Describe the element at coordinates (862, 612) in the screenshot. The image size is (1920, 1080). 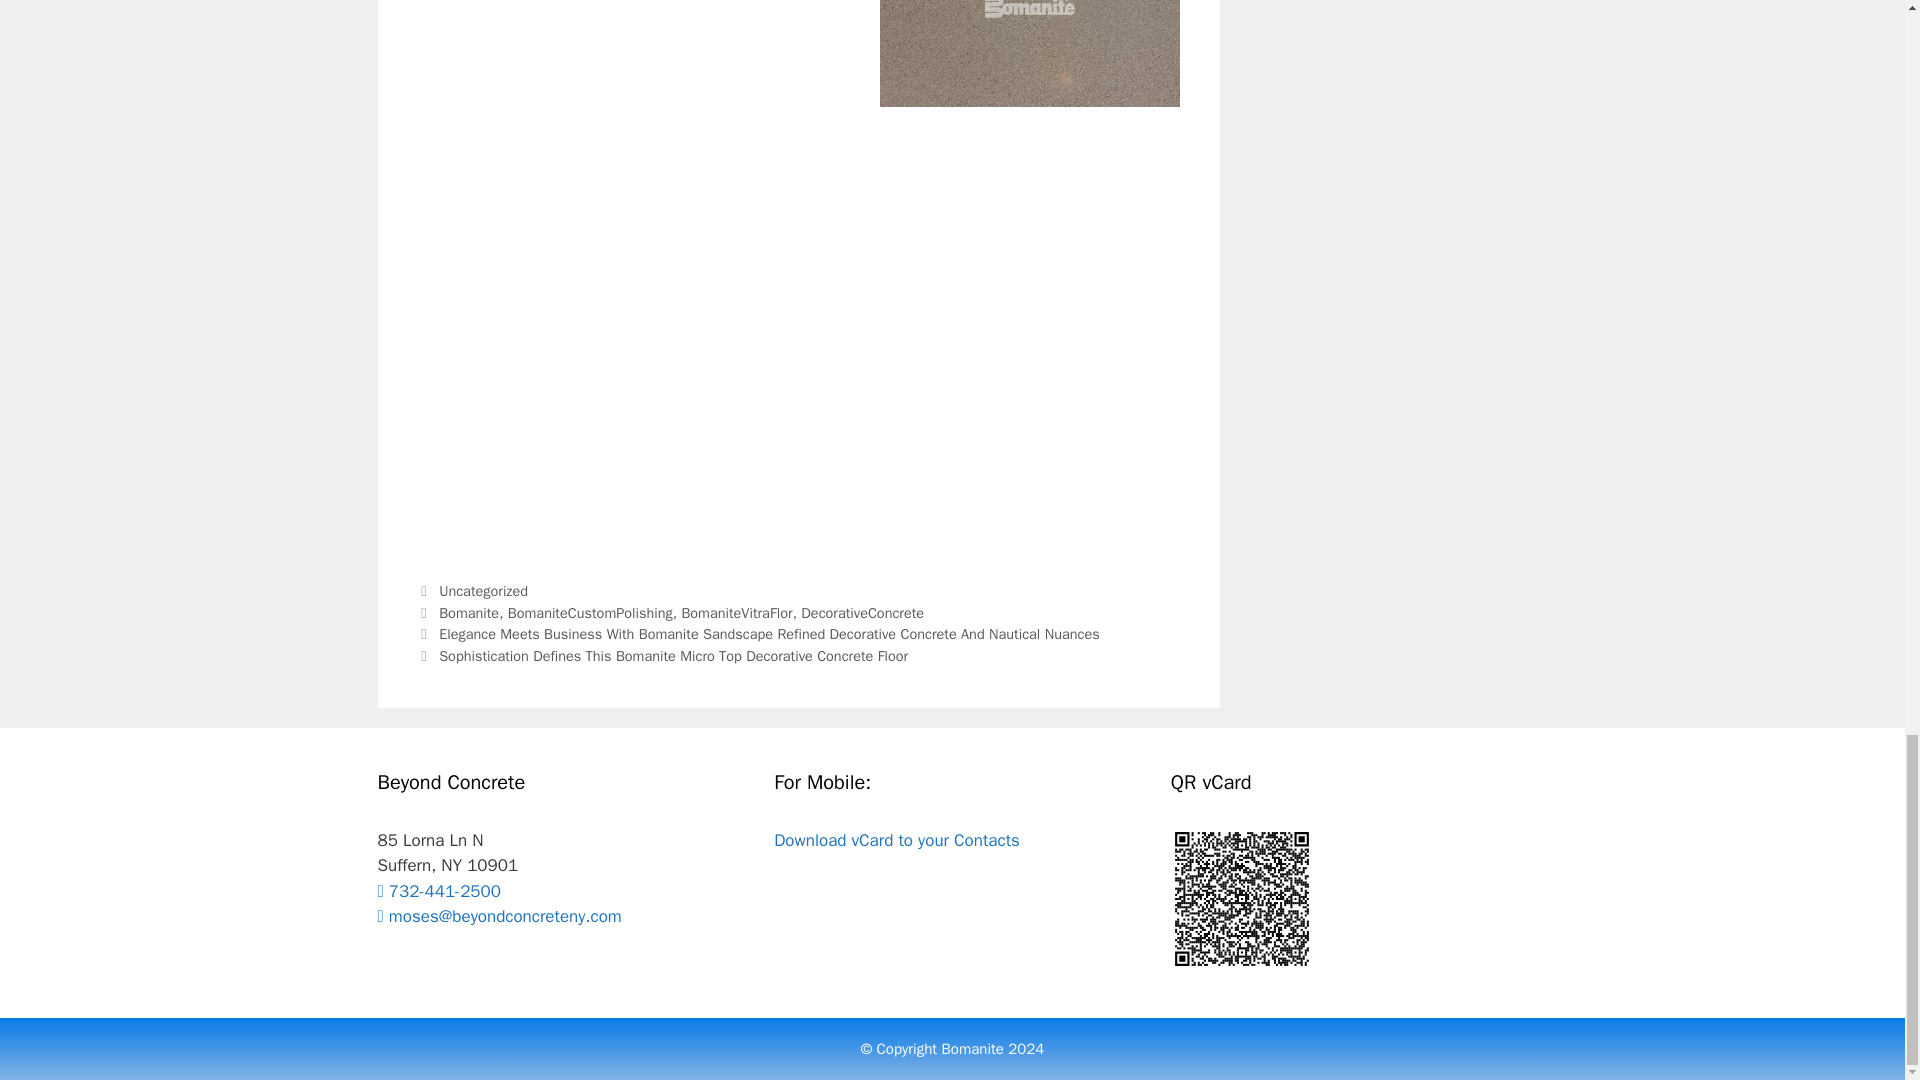
I see `DecorativeConcrete` at that location.